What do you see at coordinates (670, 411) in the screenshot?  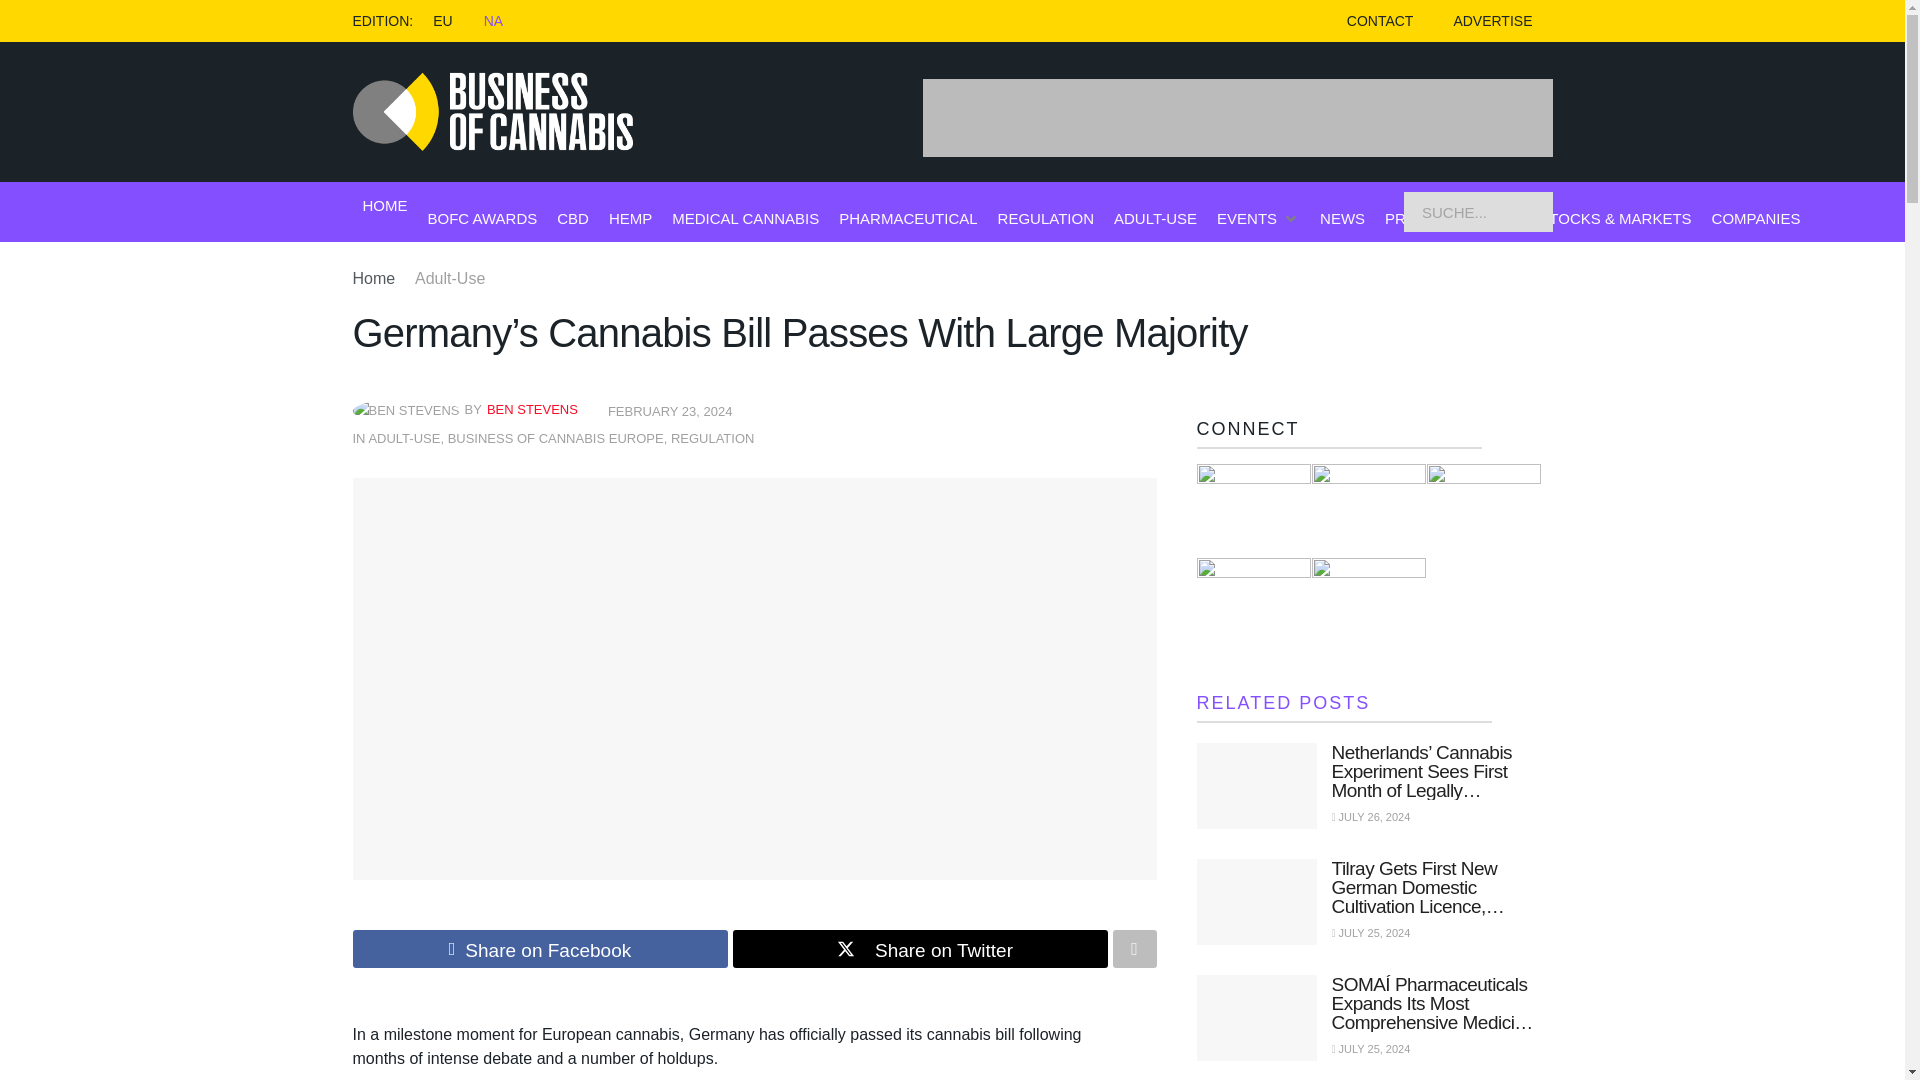 I see `FEBRUARY 23, 2024` at bounding box center [670, 411].